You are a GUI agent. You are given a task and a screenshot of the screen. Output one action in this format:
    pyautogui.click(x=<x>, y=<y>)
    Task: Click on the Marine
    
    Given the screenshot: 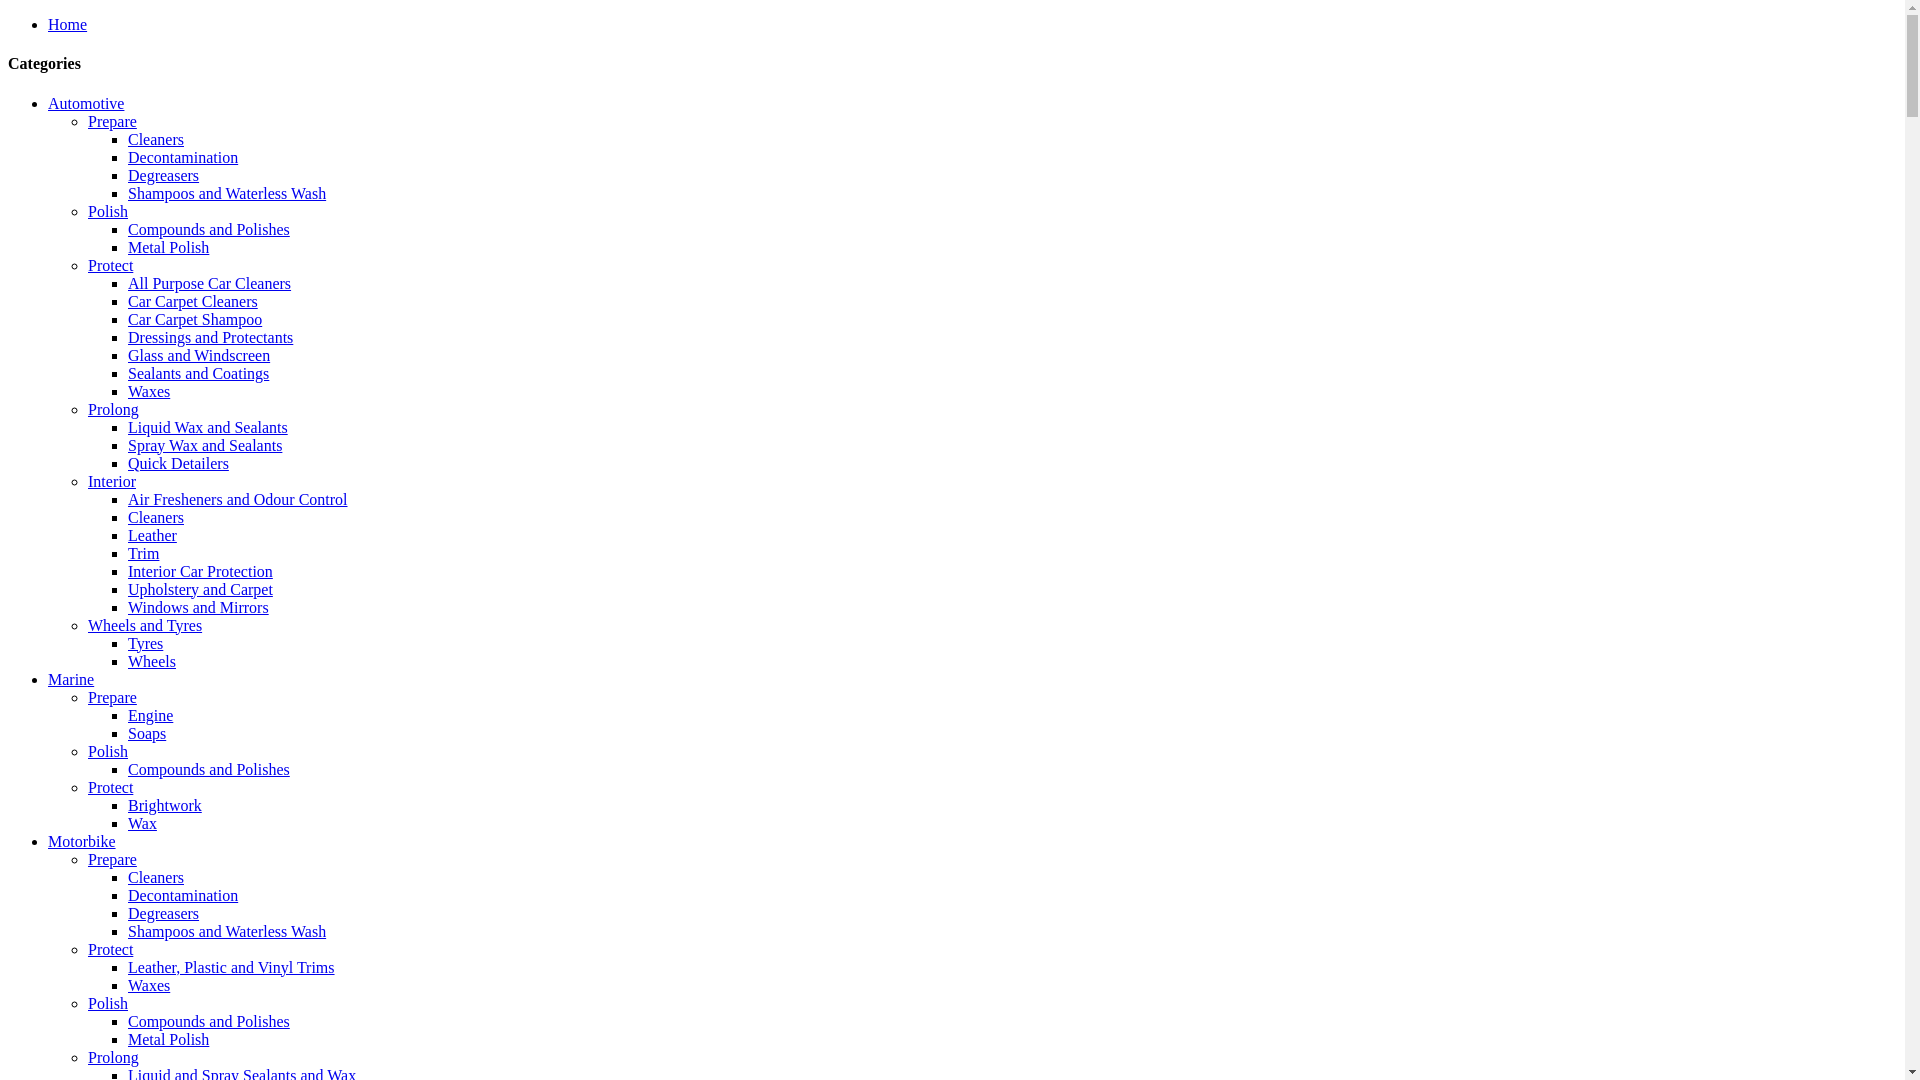 What is the action you would take?
    pyautogui.click(x=71, y=680)
    